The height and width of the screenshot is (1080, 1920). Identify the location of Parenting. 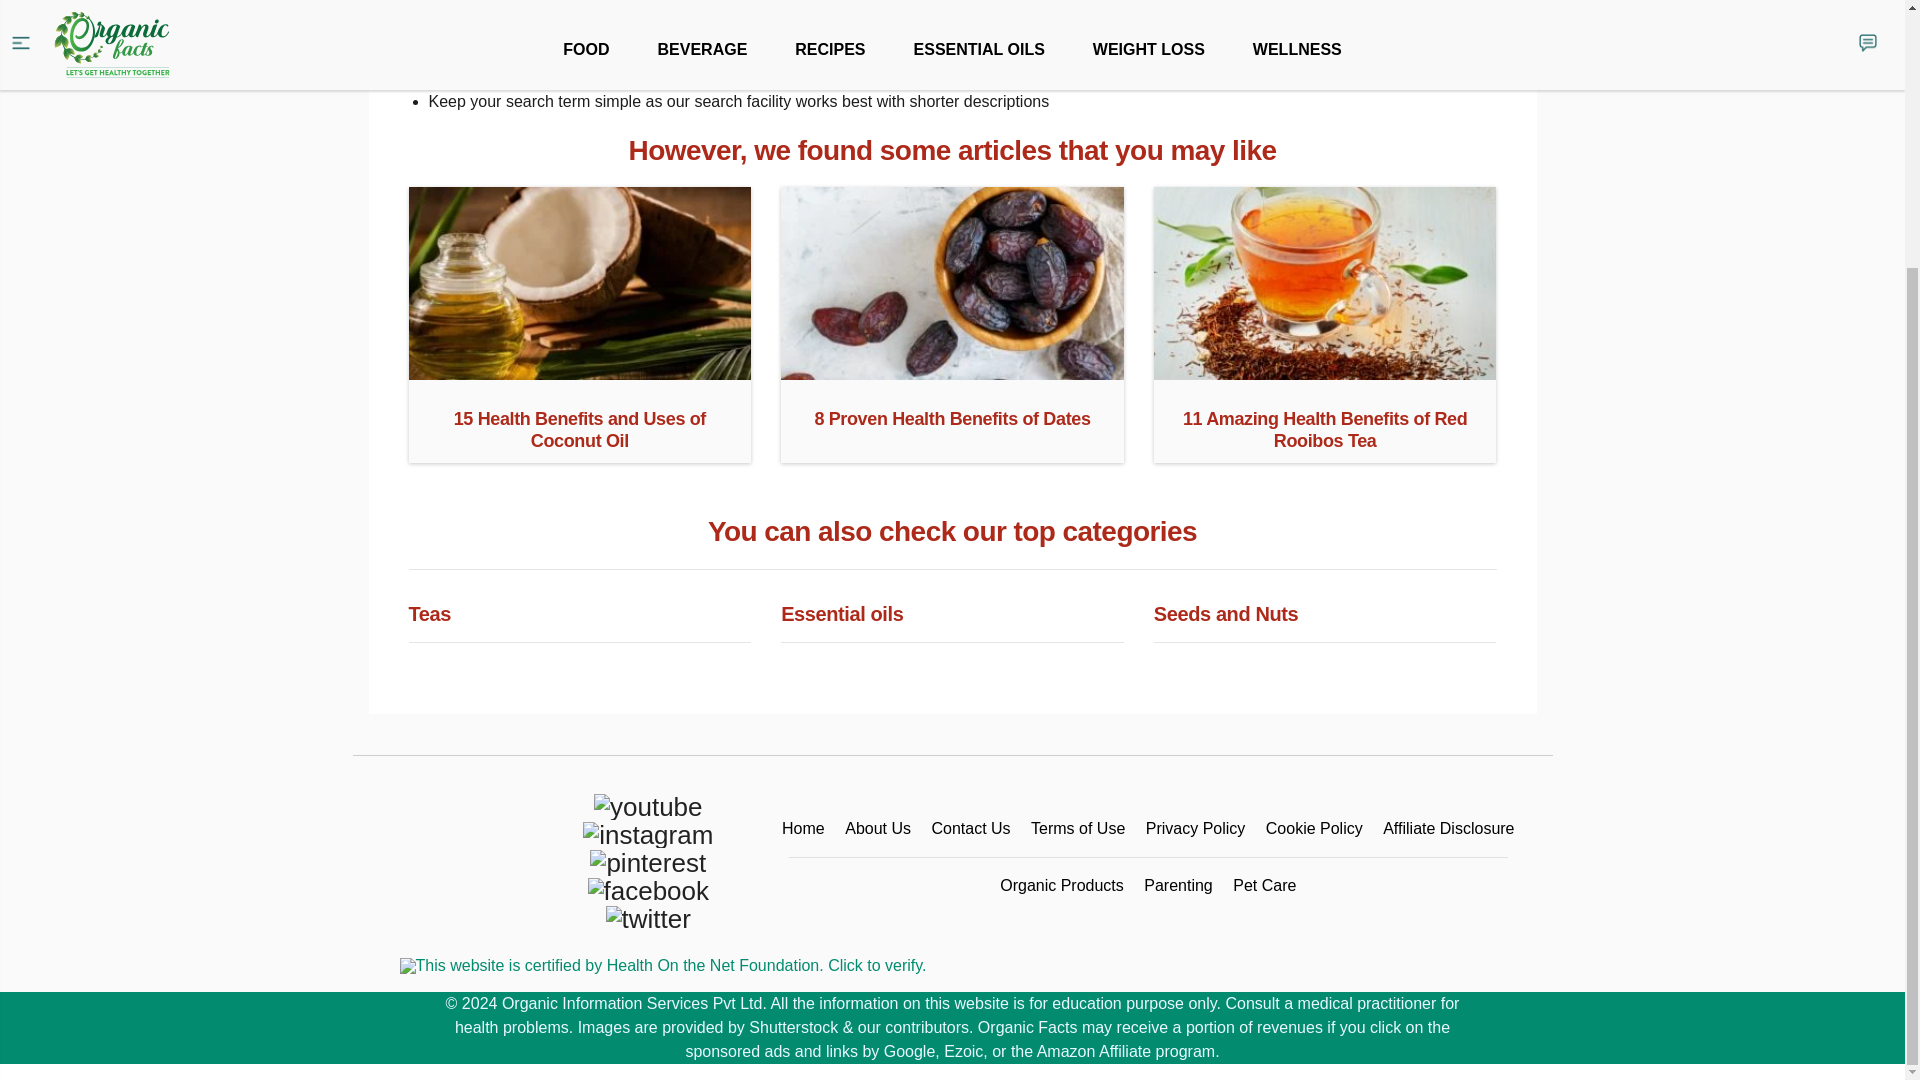
(1178, 885).